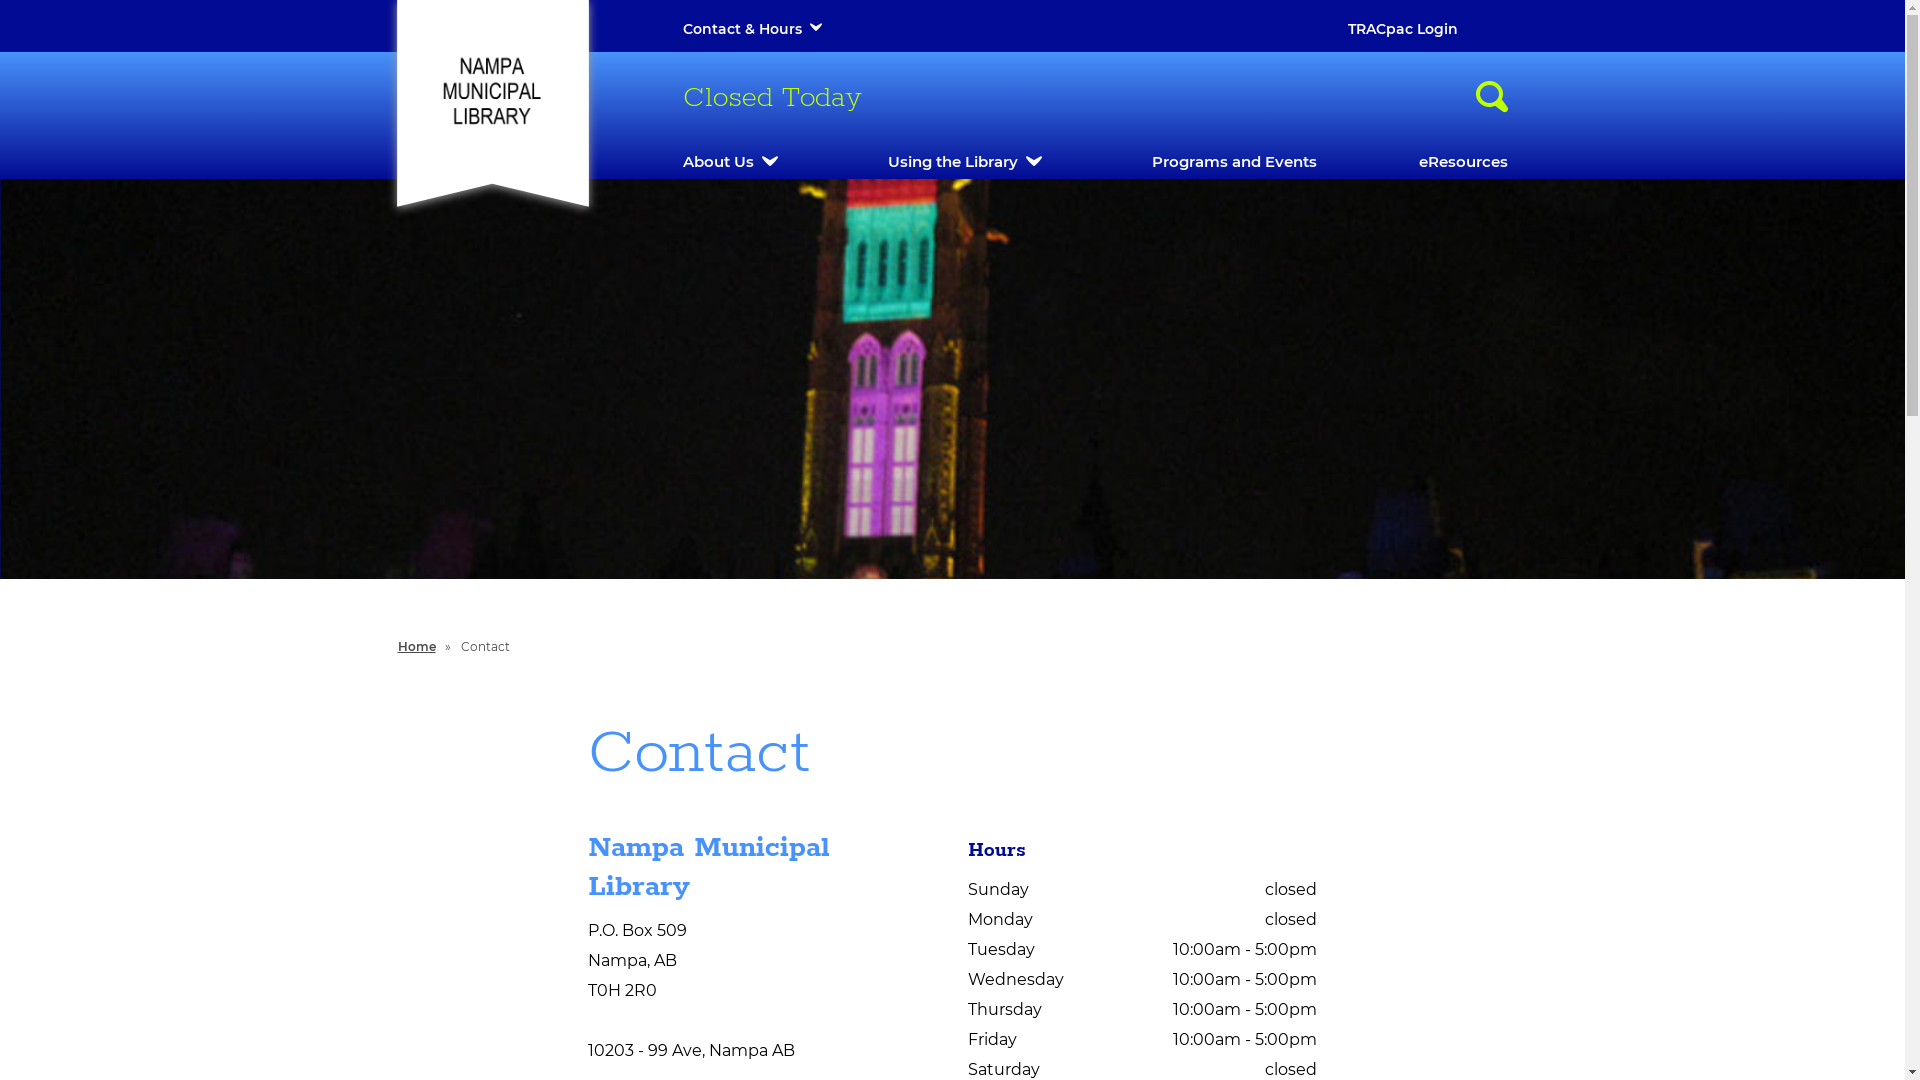 Image resolution: width=1920 pixels, height=1080 pixels. Describe the element at coordinates (718, 162) in the screenshot. I see `About Us` at that location.